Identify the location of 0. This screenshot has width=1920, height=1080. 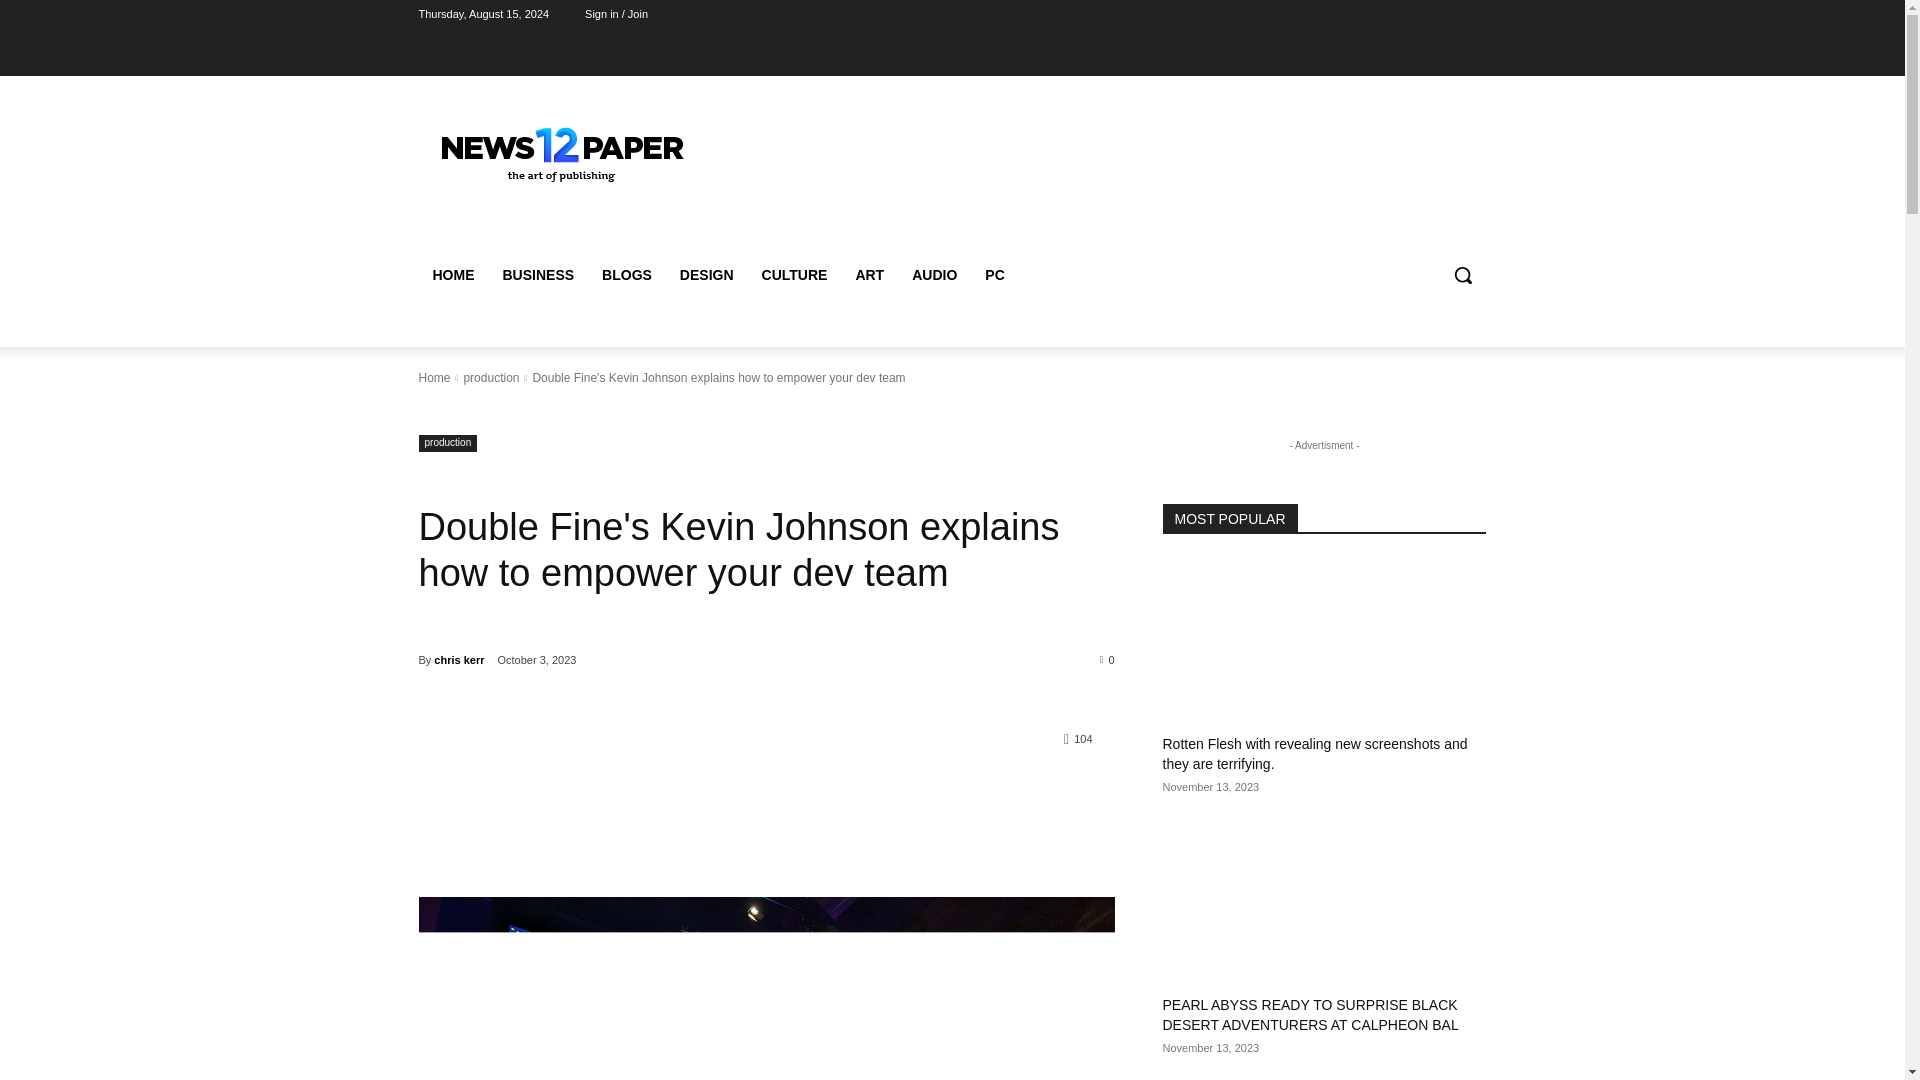
(1108, 659).